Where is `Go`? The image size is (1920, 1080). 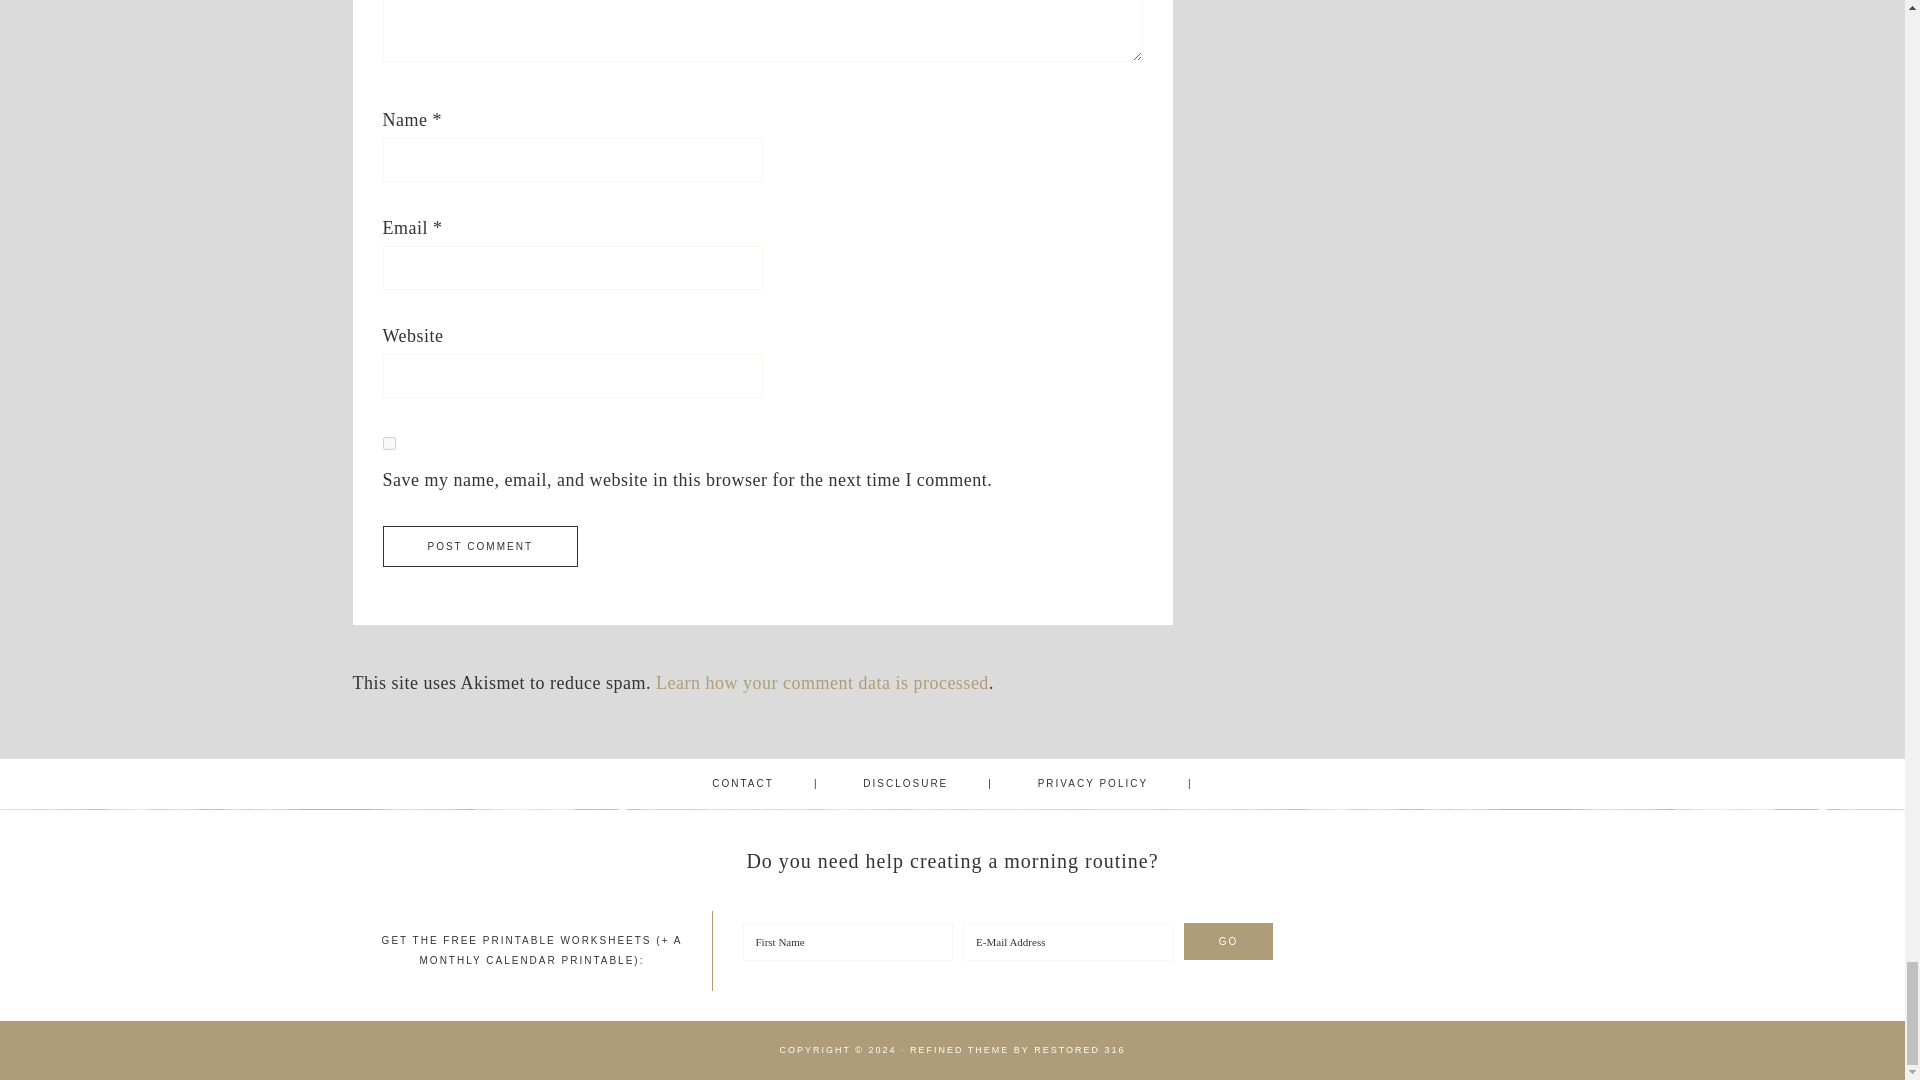
Go is located at coordinates (1229, 942).